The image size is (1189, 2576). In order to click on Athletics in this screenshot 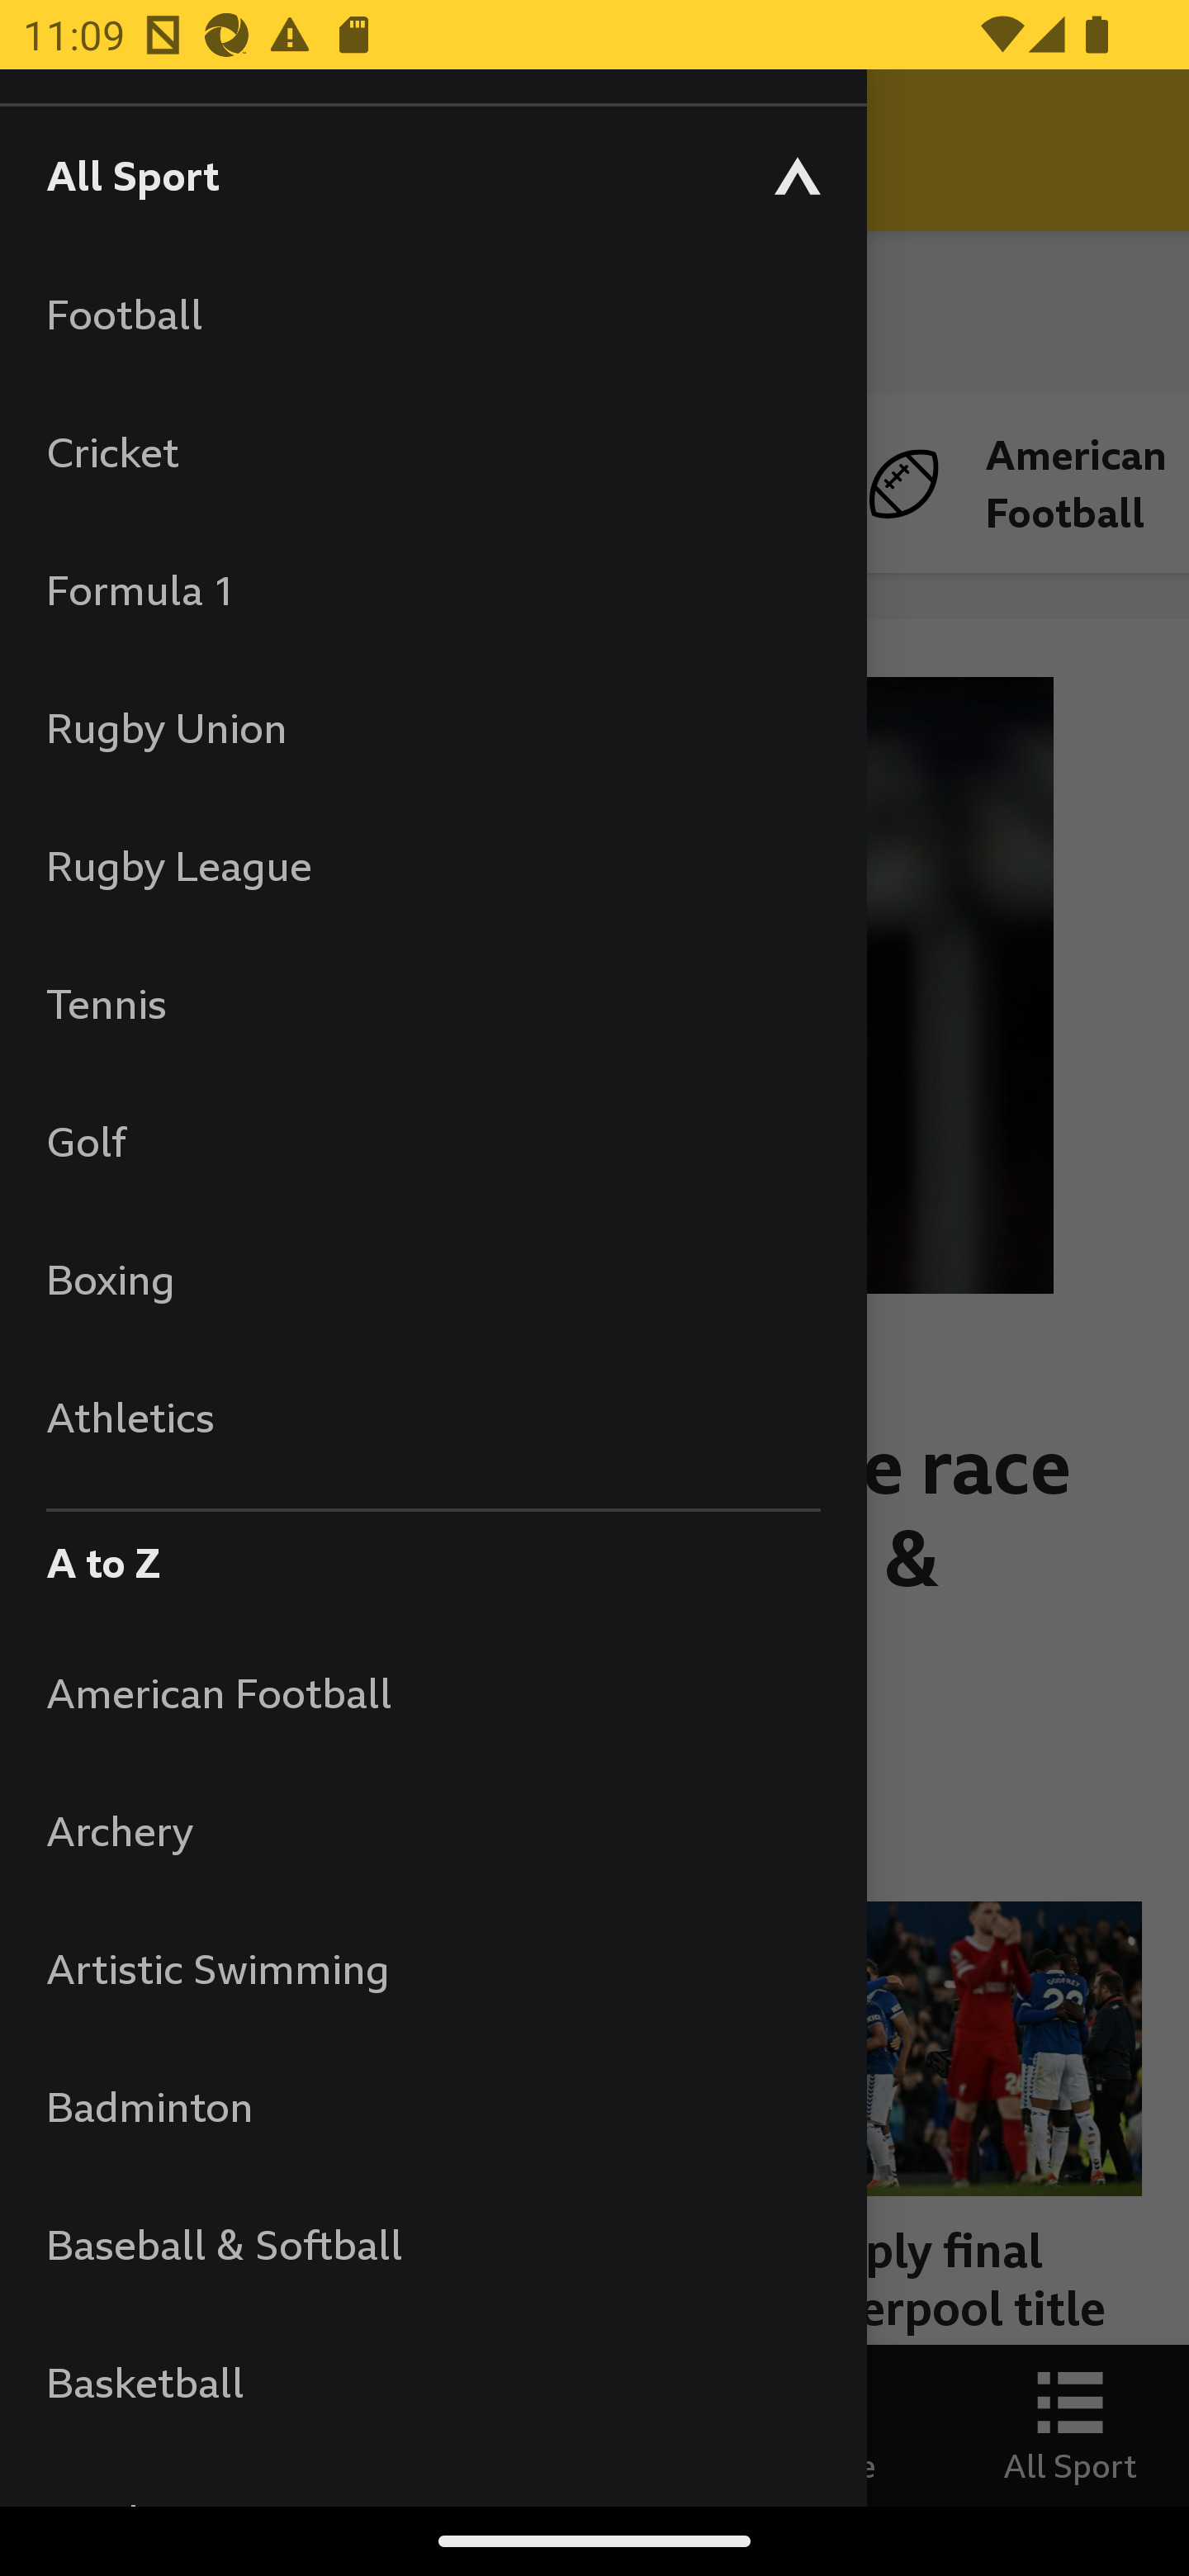, I will do `click(433, 1417)`.